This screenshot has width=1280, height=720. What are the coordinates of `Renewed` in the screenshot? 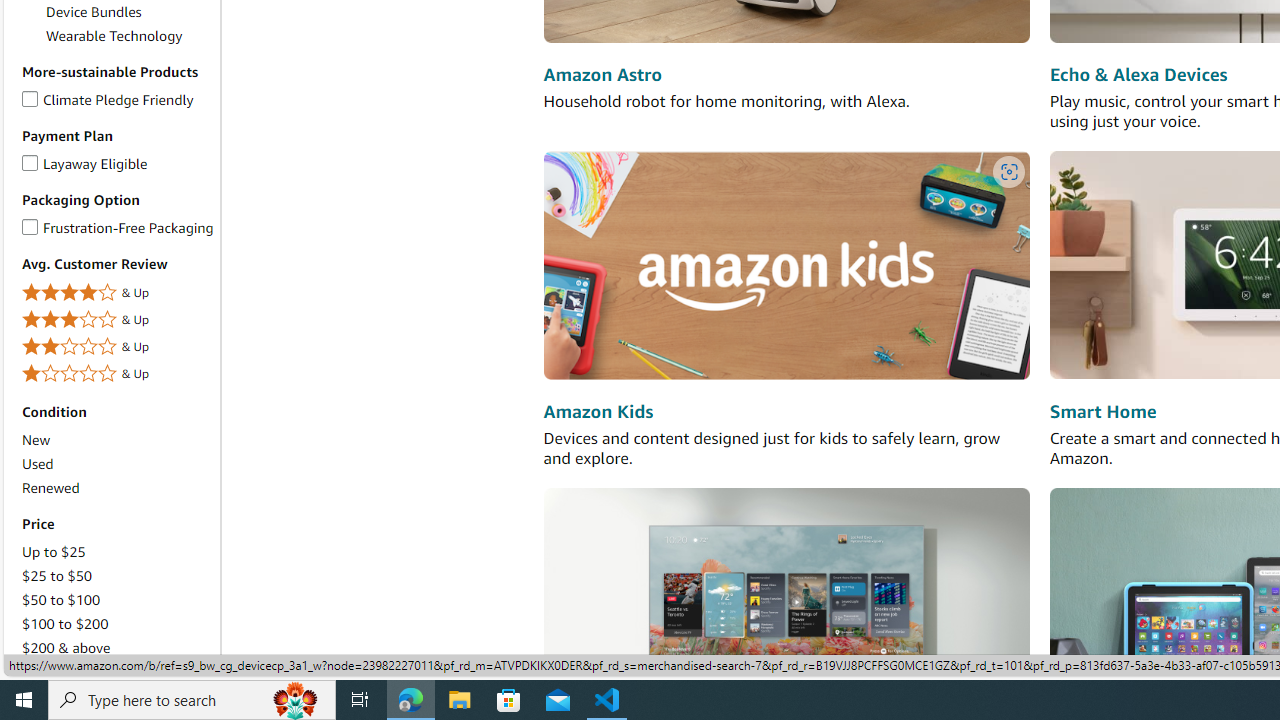 It's located at (50, 487).